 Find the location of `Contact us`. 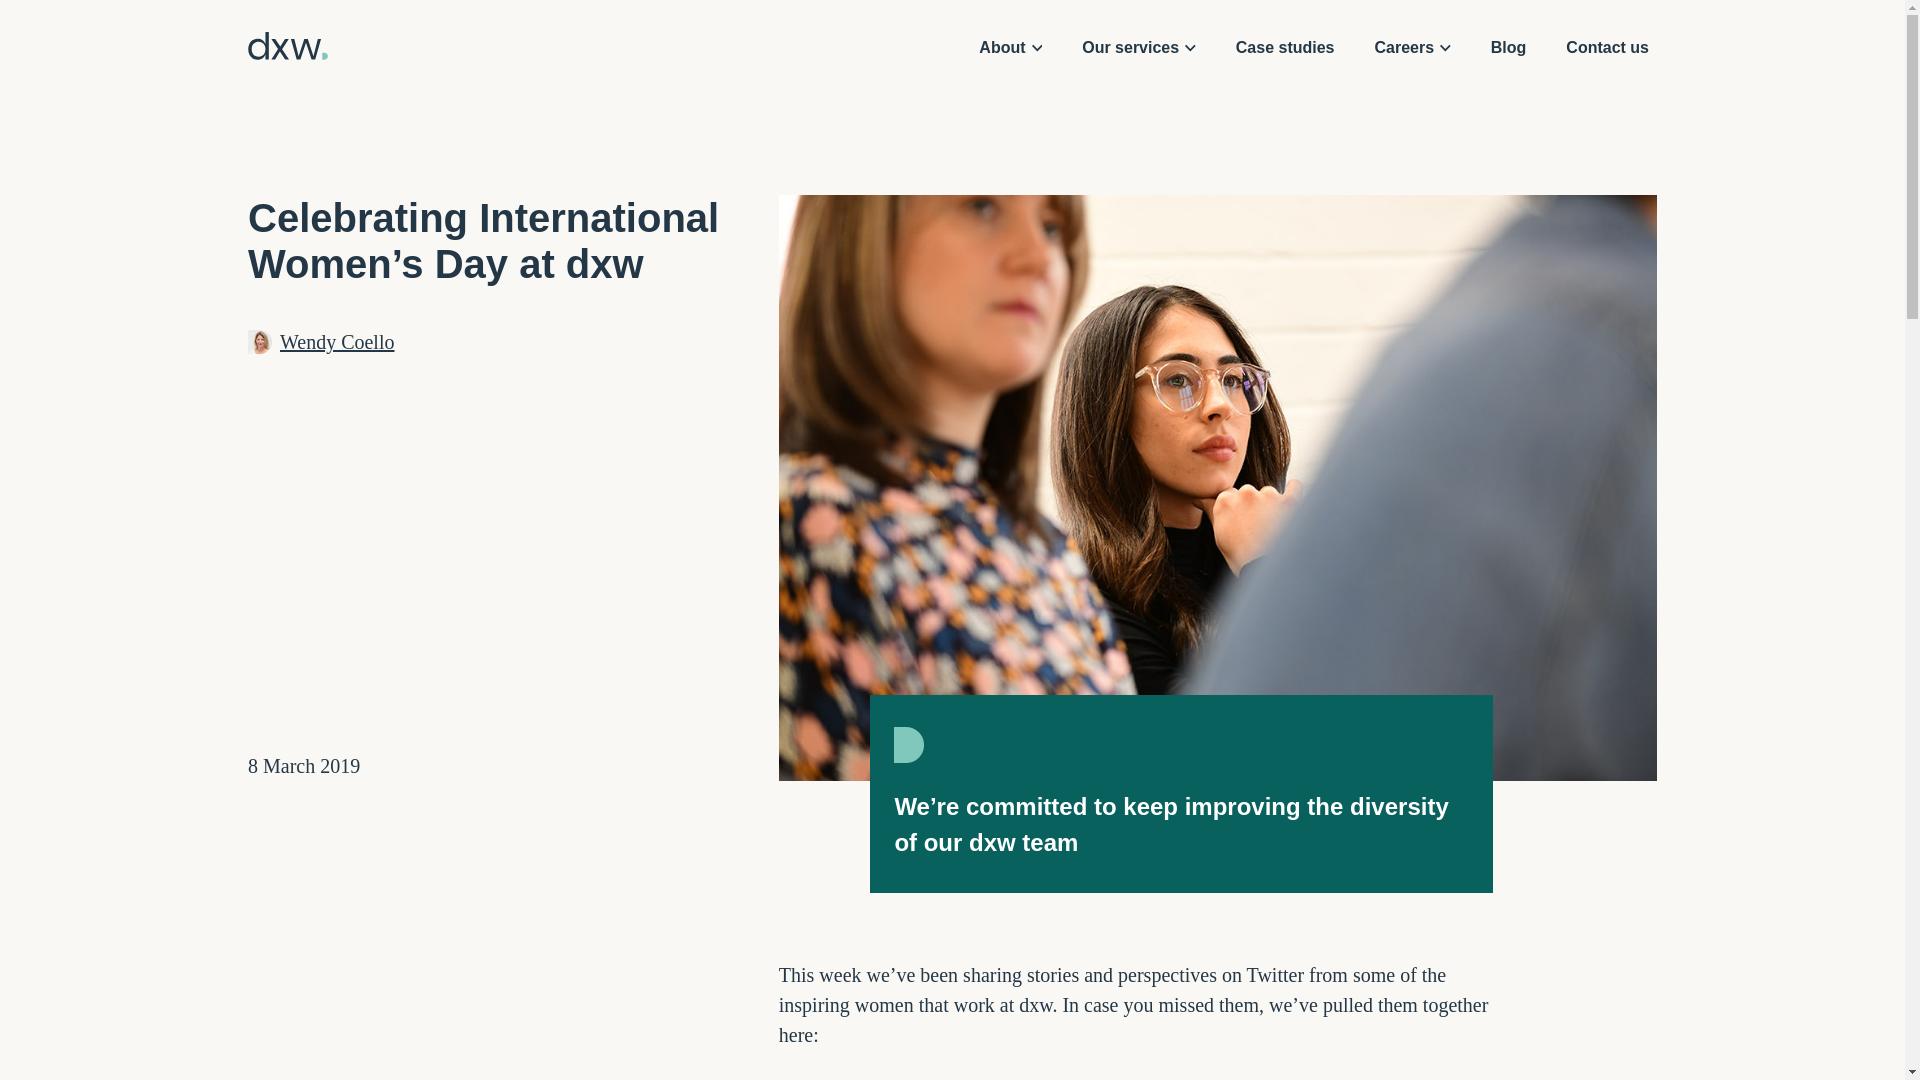

Contact us is located at coordinates (1606, 48).